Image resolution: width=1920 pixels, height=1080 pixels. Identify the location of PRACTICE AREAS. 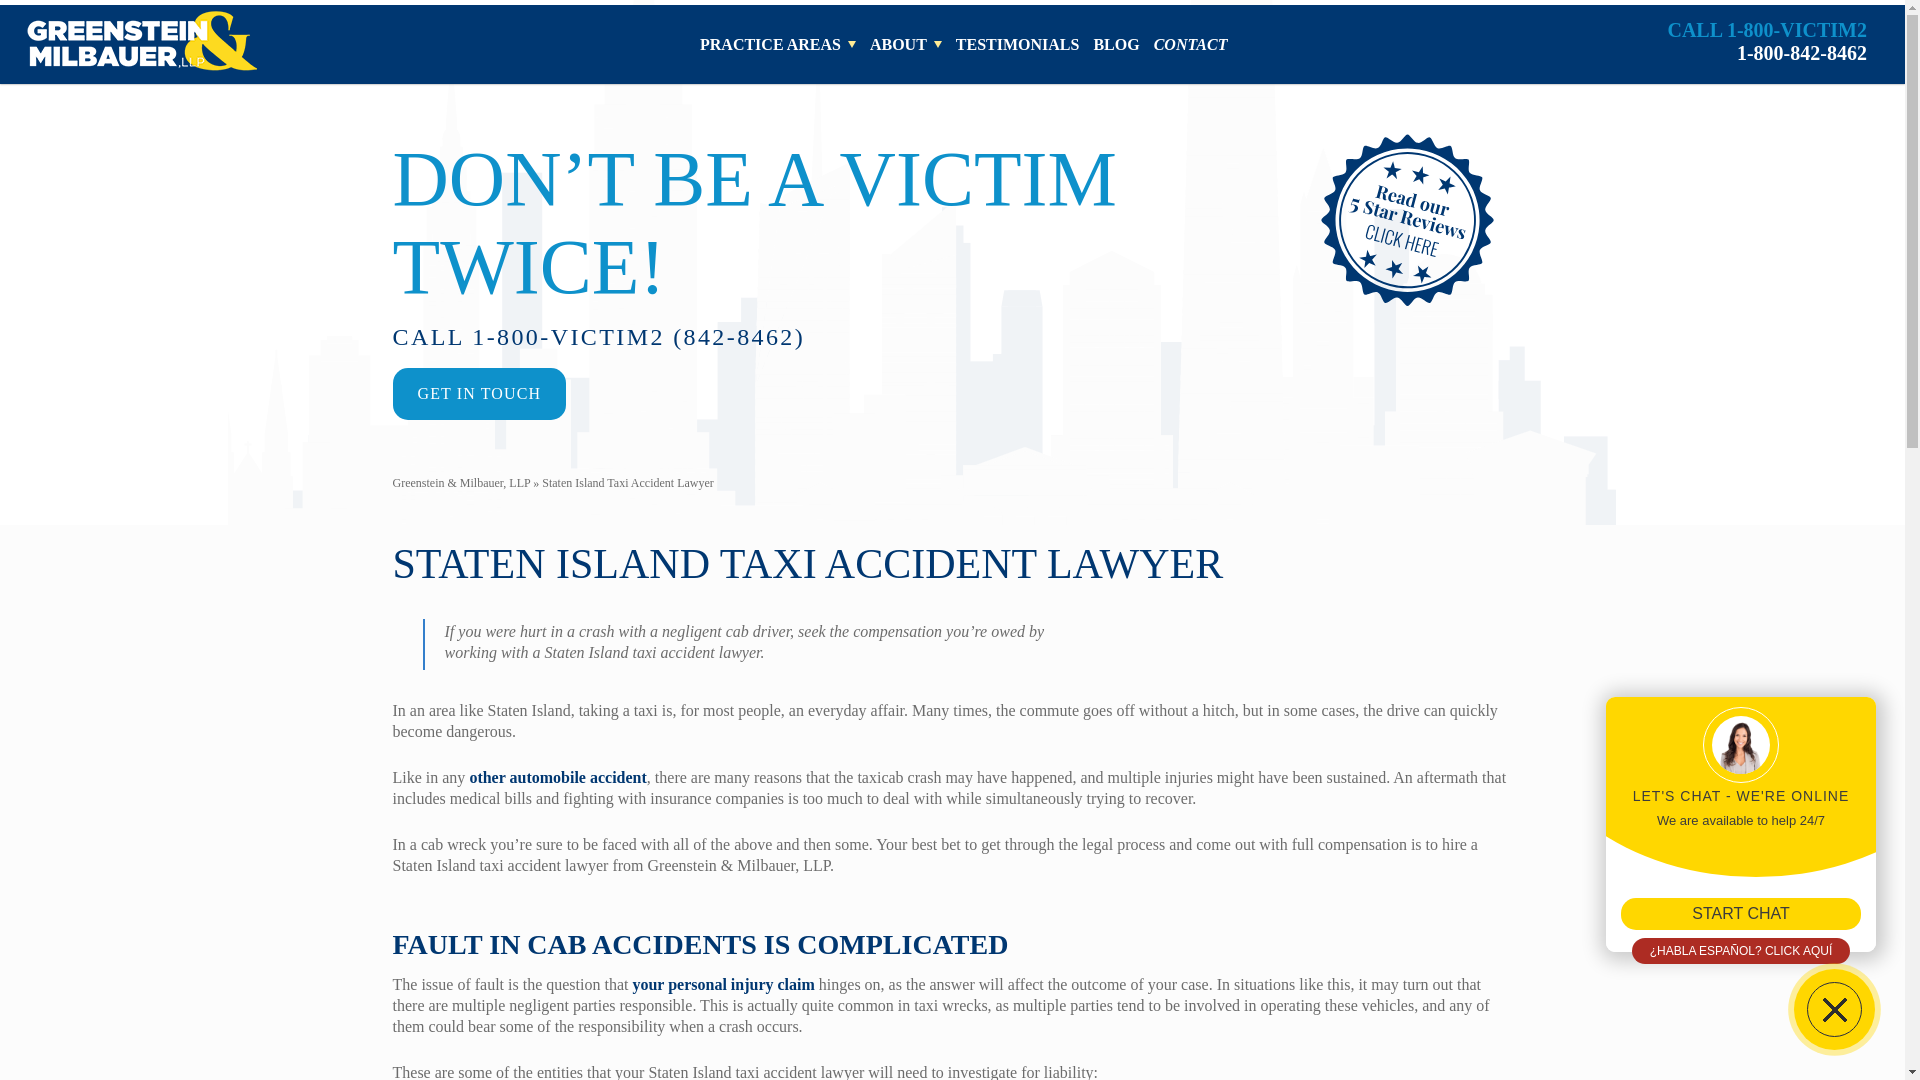
(1115, 44).